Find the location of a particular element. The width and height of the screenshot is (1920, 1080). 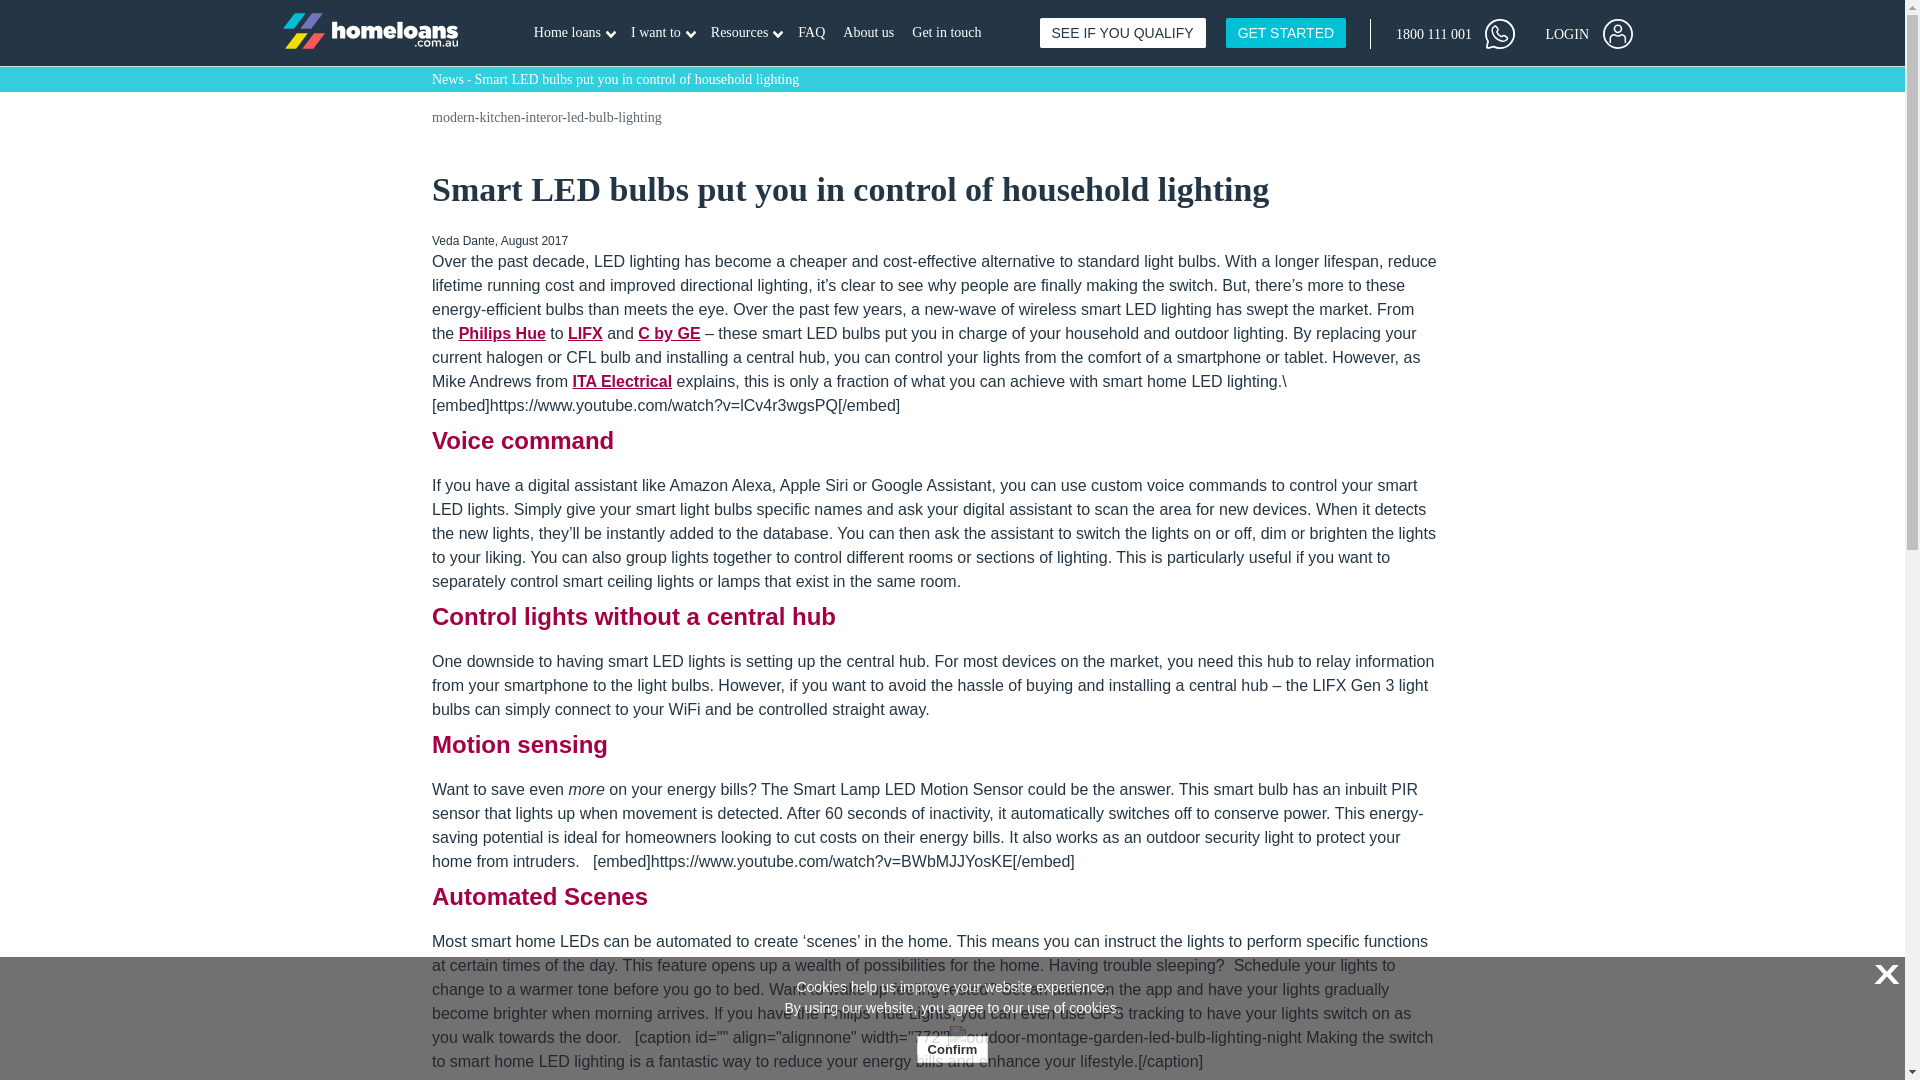

I want to is located at coordinates (746, 33).